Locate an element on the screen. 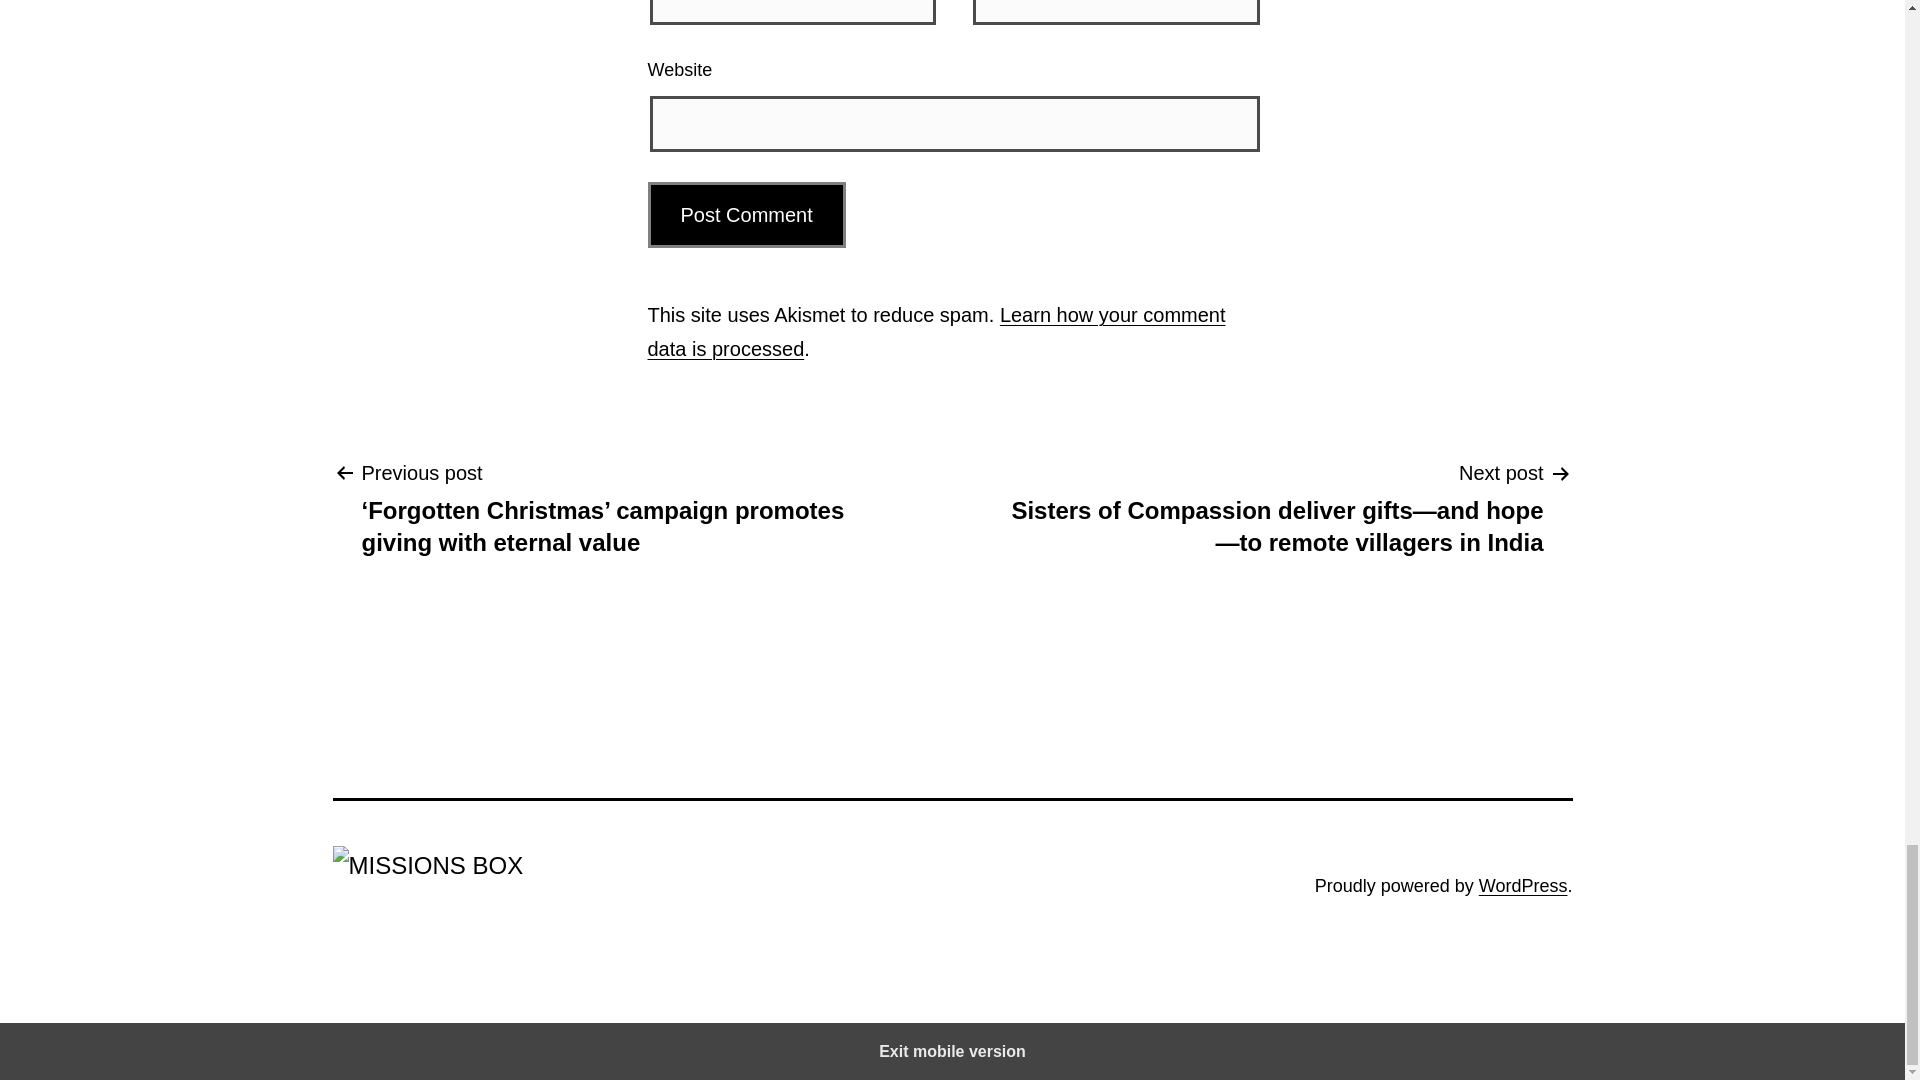 This screenshot has height=1080, width=1920. WordPress is located at coordinates (1523, 886).